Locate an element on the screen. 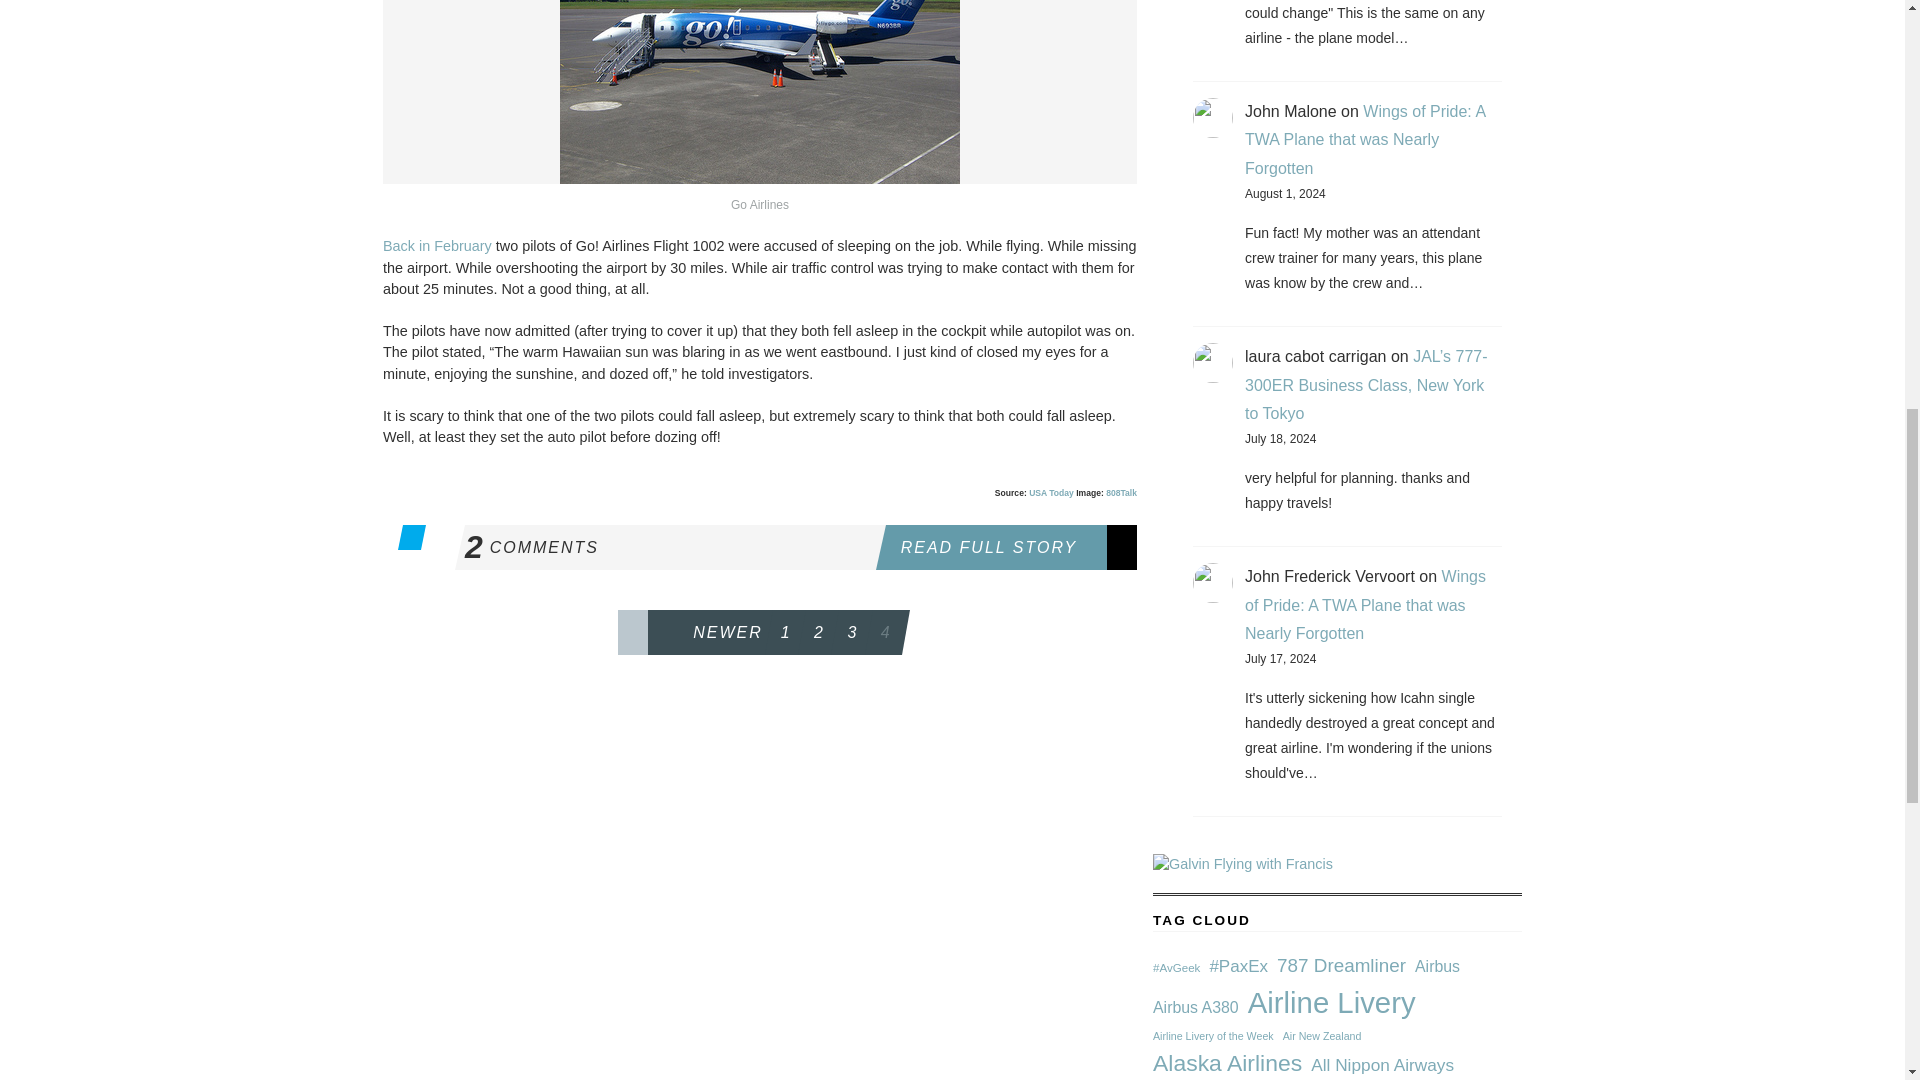 This screenshot has height=1080, width=1920. READ FULL STORY is located at coordinates (693, 632).